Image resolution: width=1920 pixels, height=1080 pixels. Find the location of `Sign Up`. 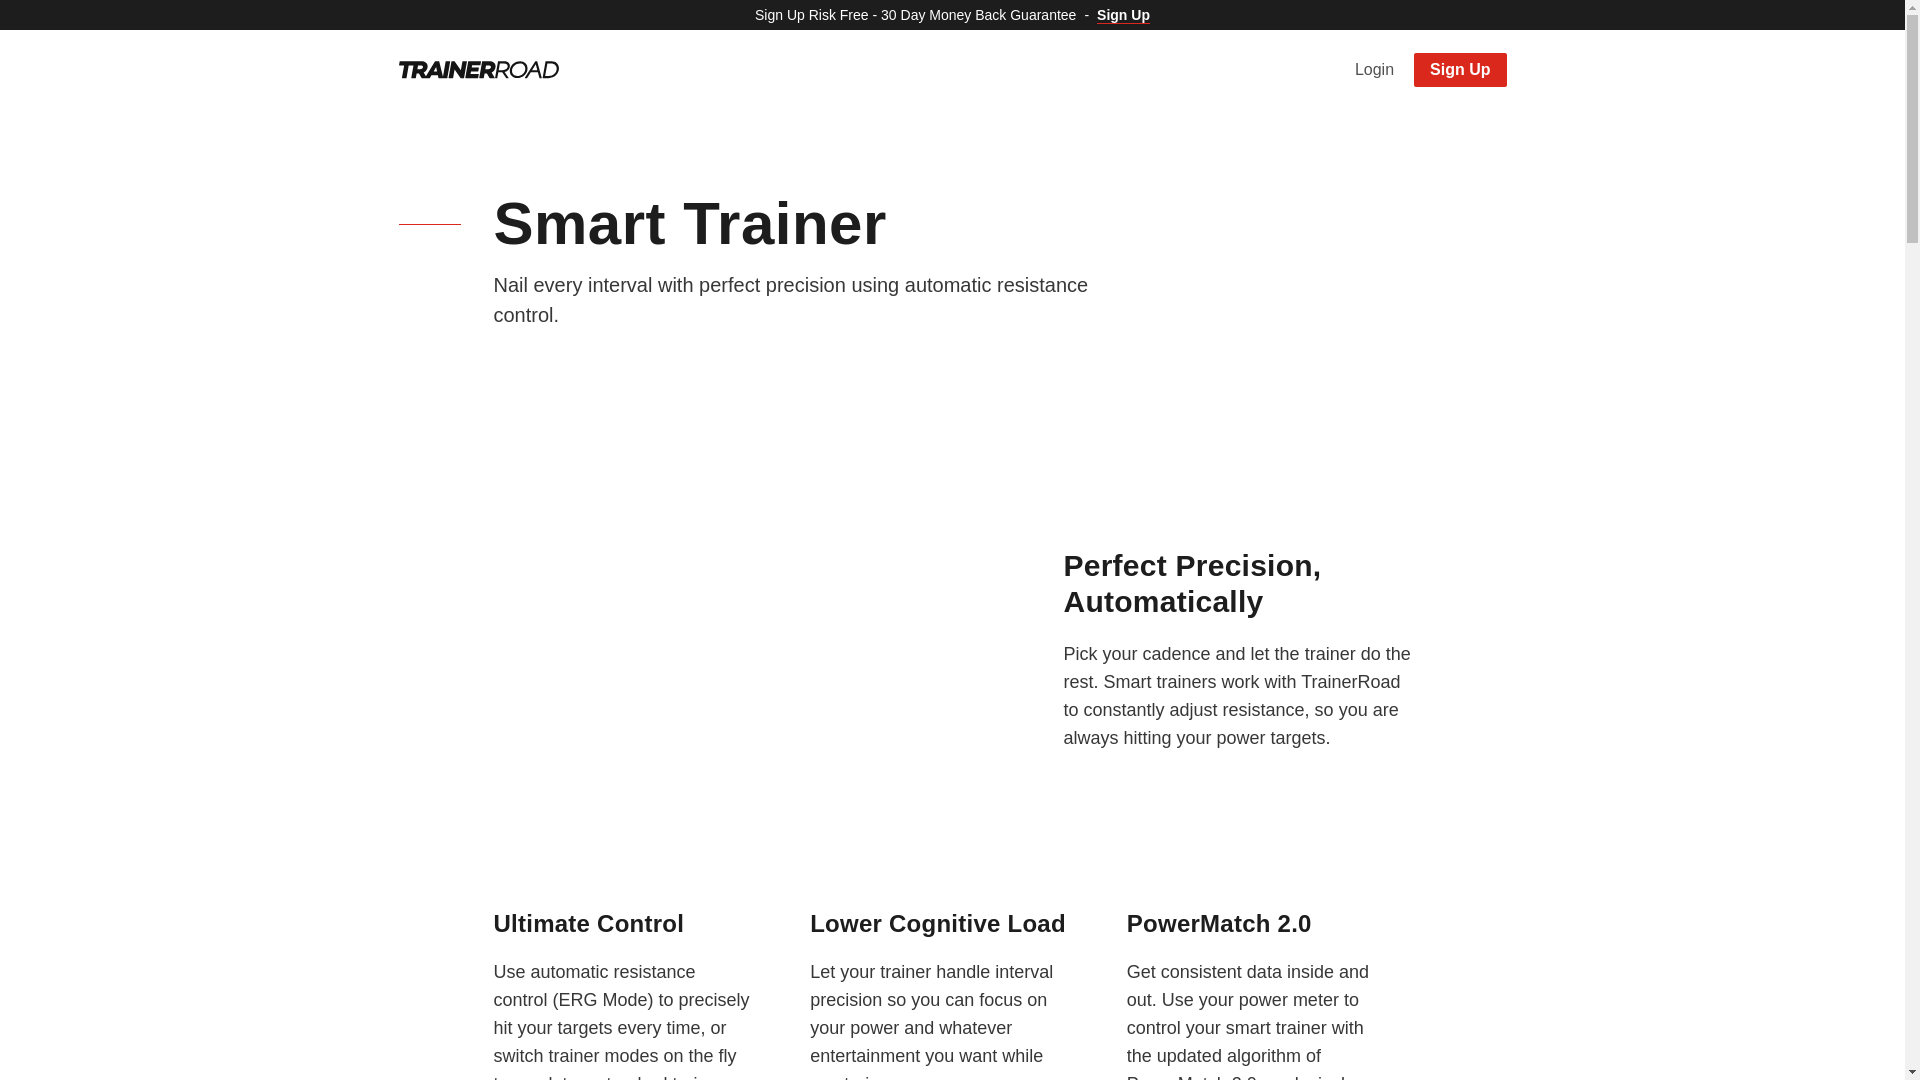

Sign Up is located at coordinates (1459, 70).